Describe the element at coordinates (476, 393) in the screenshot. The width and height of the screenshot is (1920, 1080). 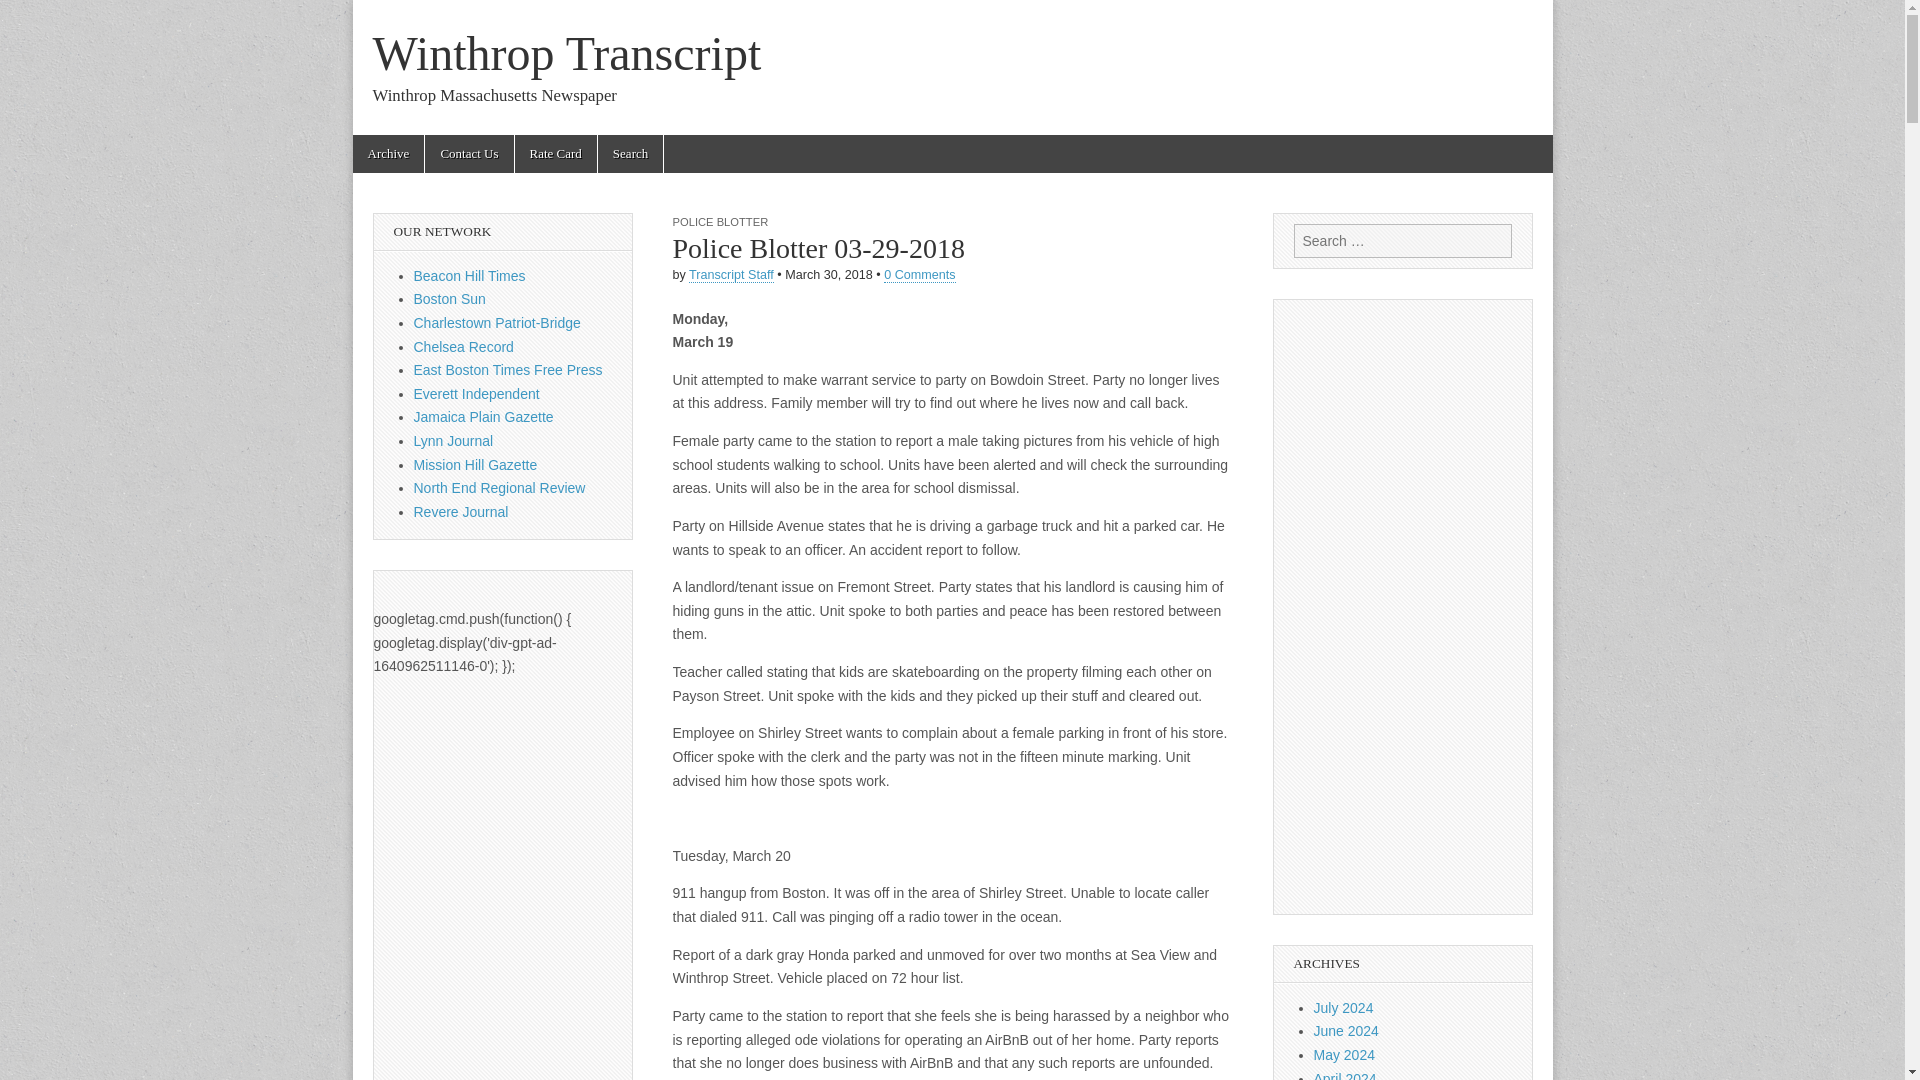
I see `Everett Independent` at that location.